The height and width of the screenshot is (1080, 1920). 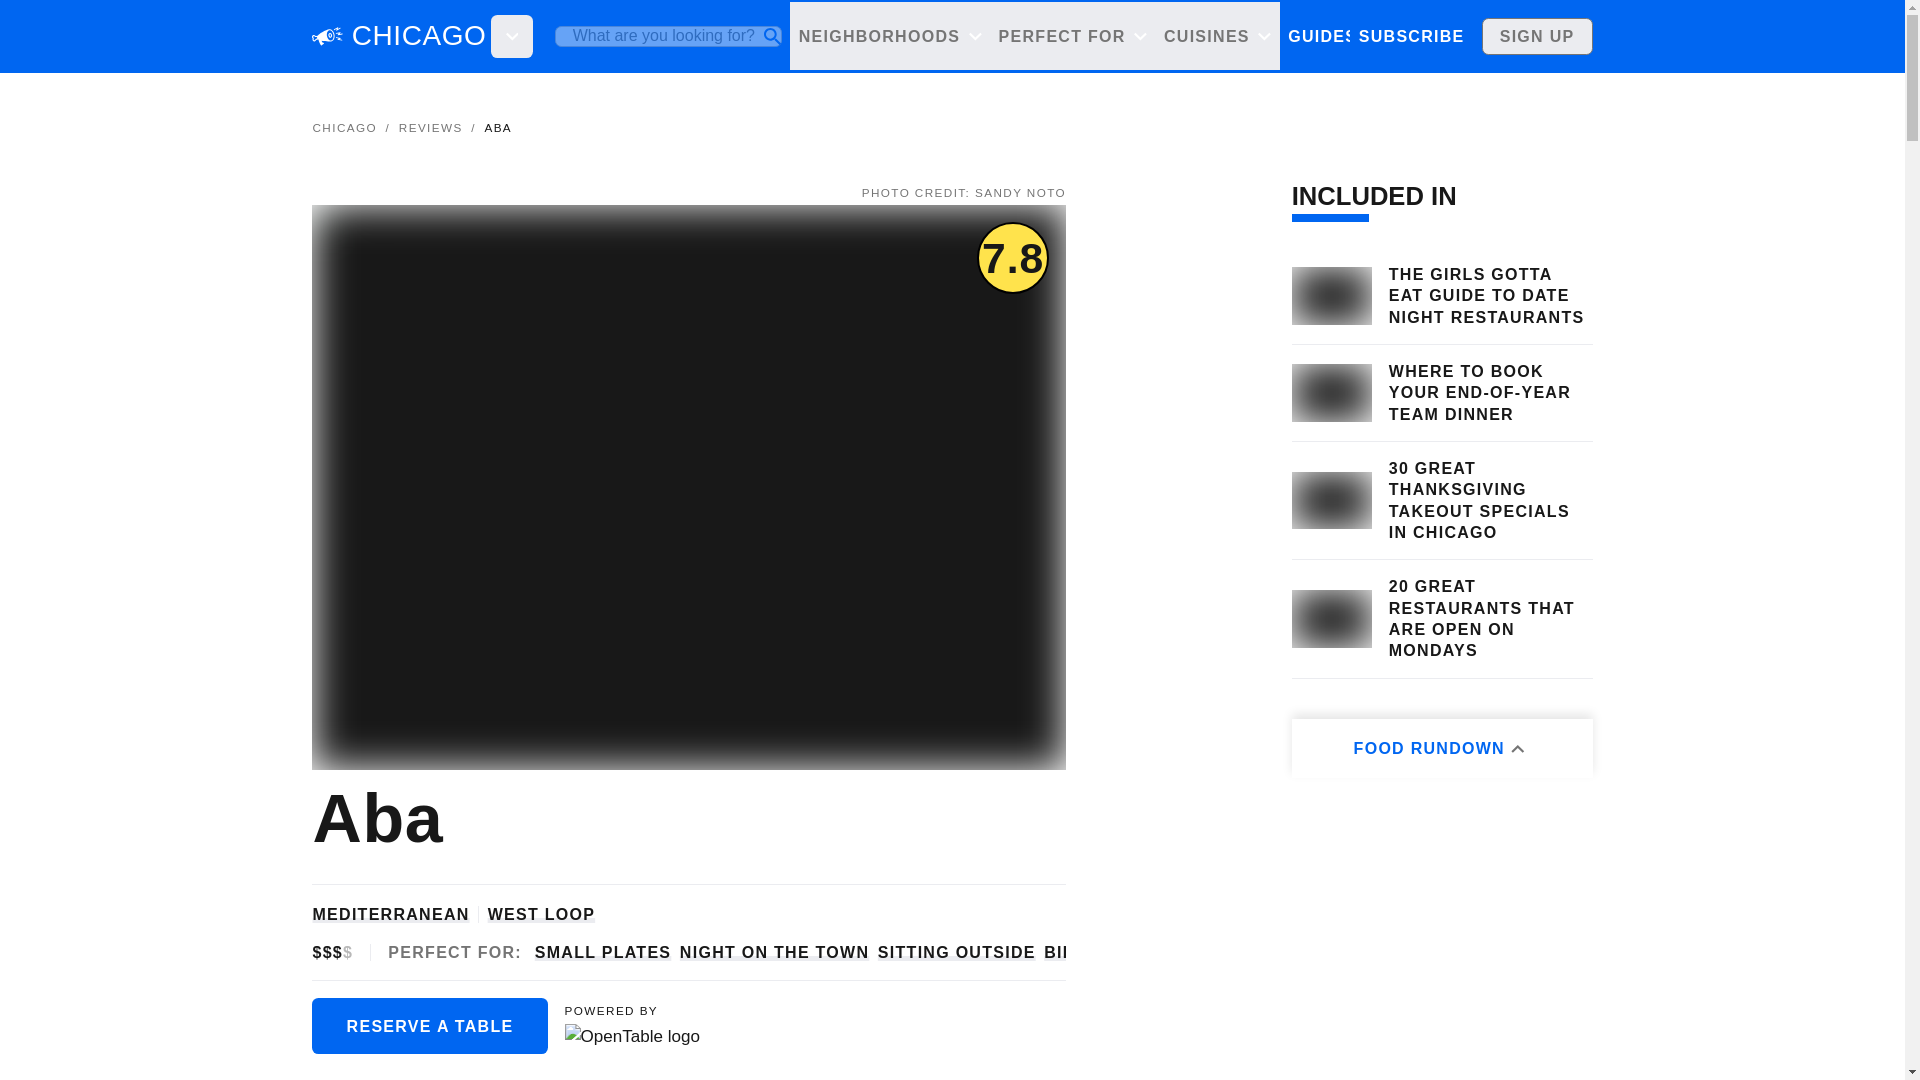 I want to click on MEDITERRANEAN, so click(x=390, y=914).